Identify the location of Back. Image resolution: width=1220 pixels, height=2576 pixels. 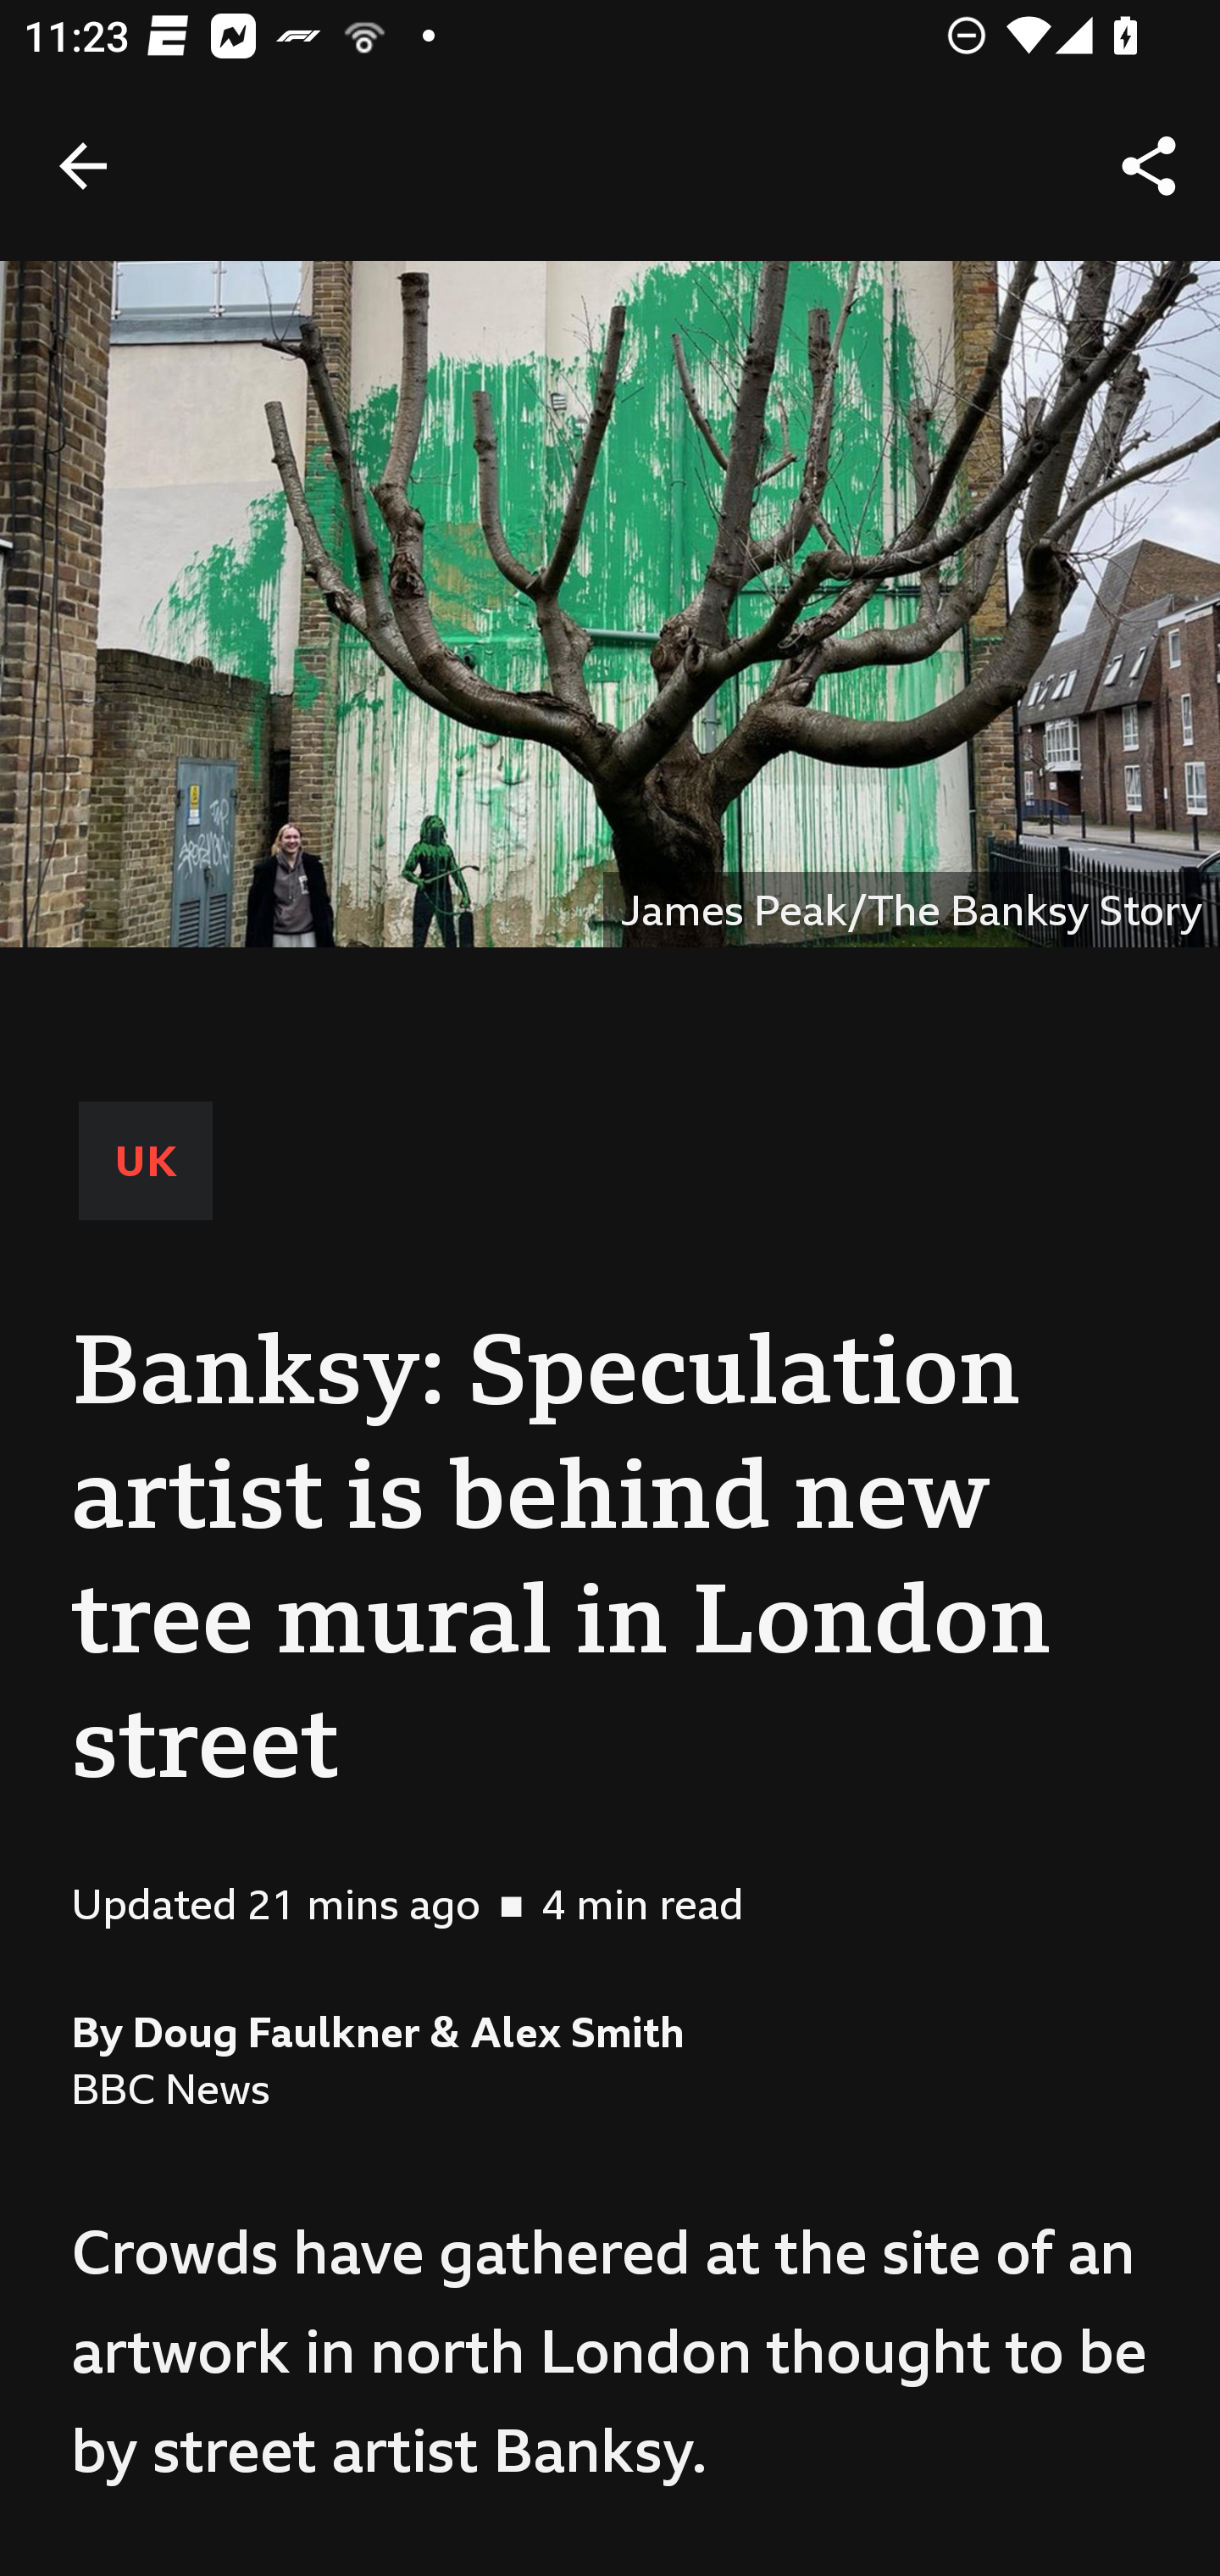
(83, 166).